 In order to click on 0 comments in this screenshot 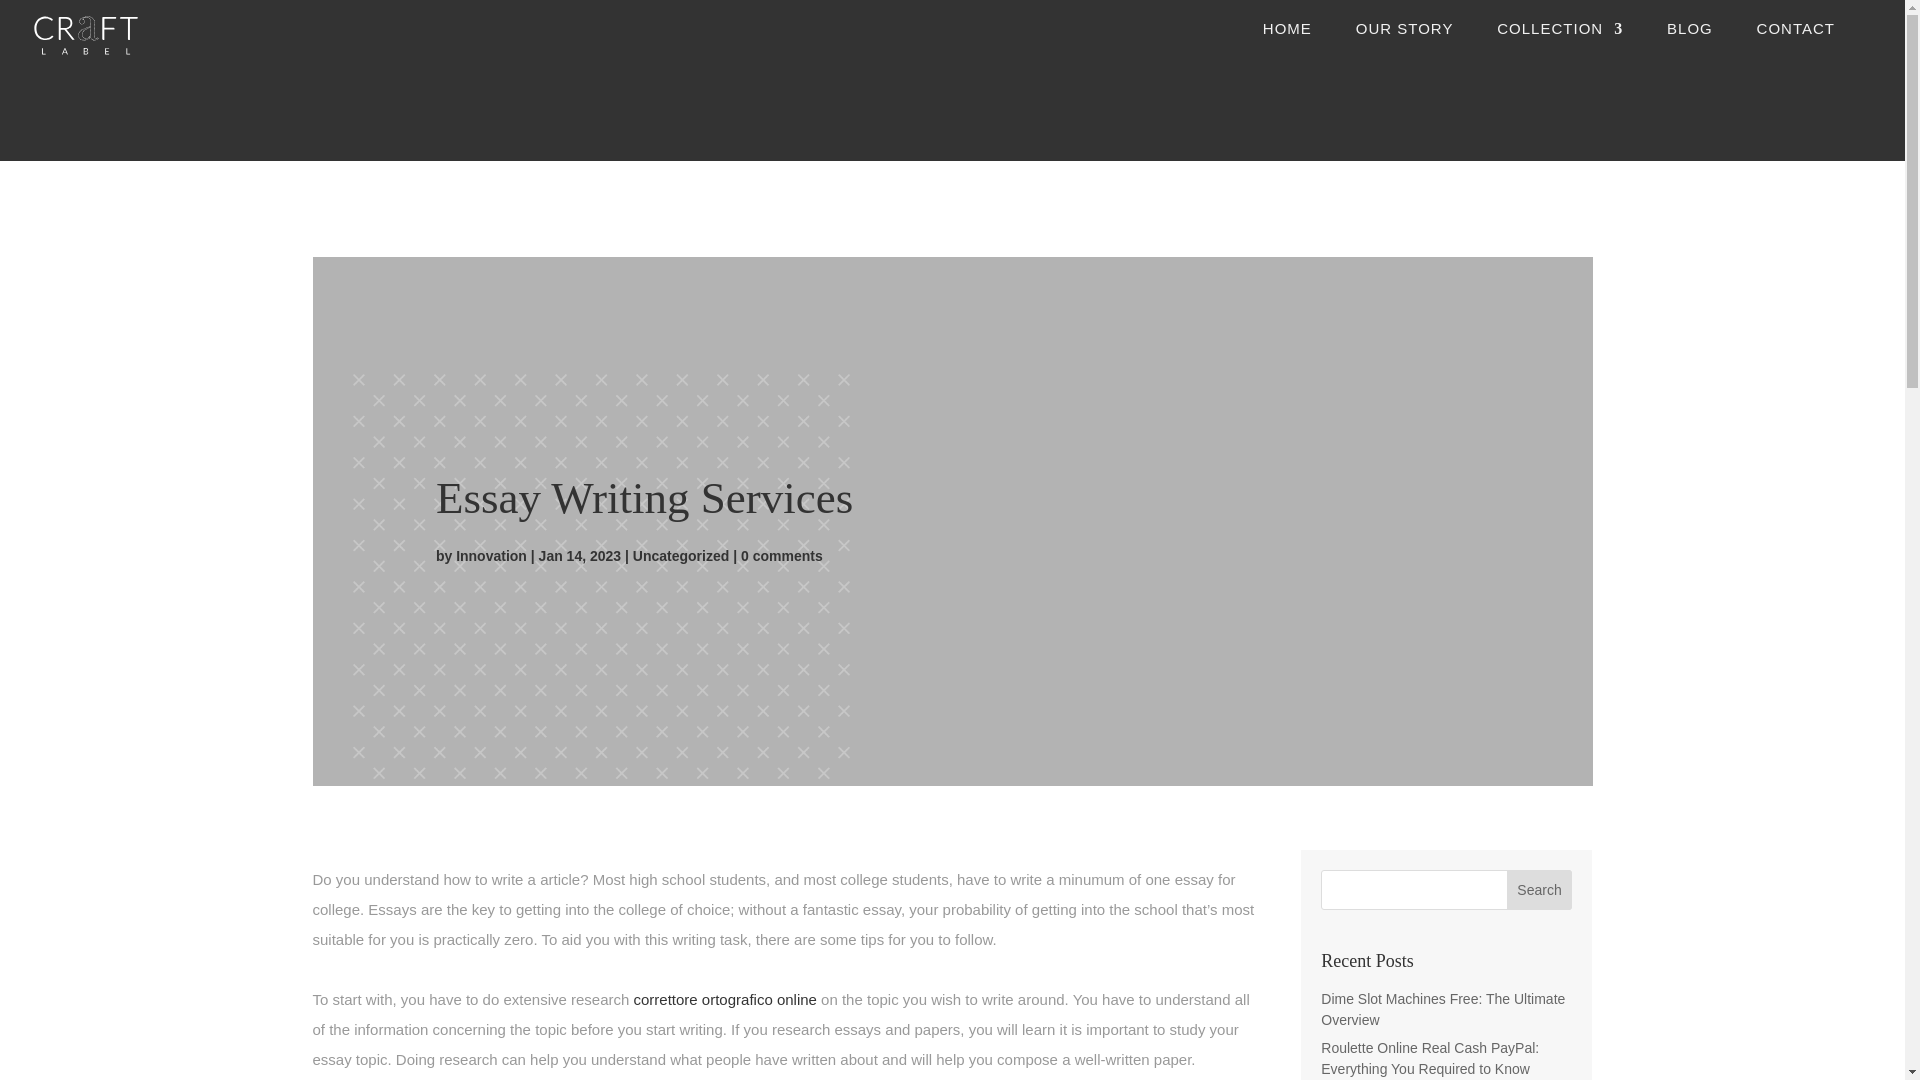, I will do `click(782, 555)`.